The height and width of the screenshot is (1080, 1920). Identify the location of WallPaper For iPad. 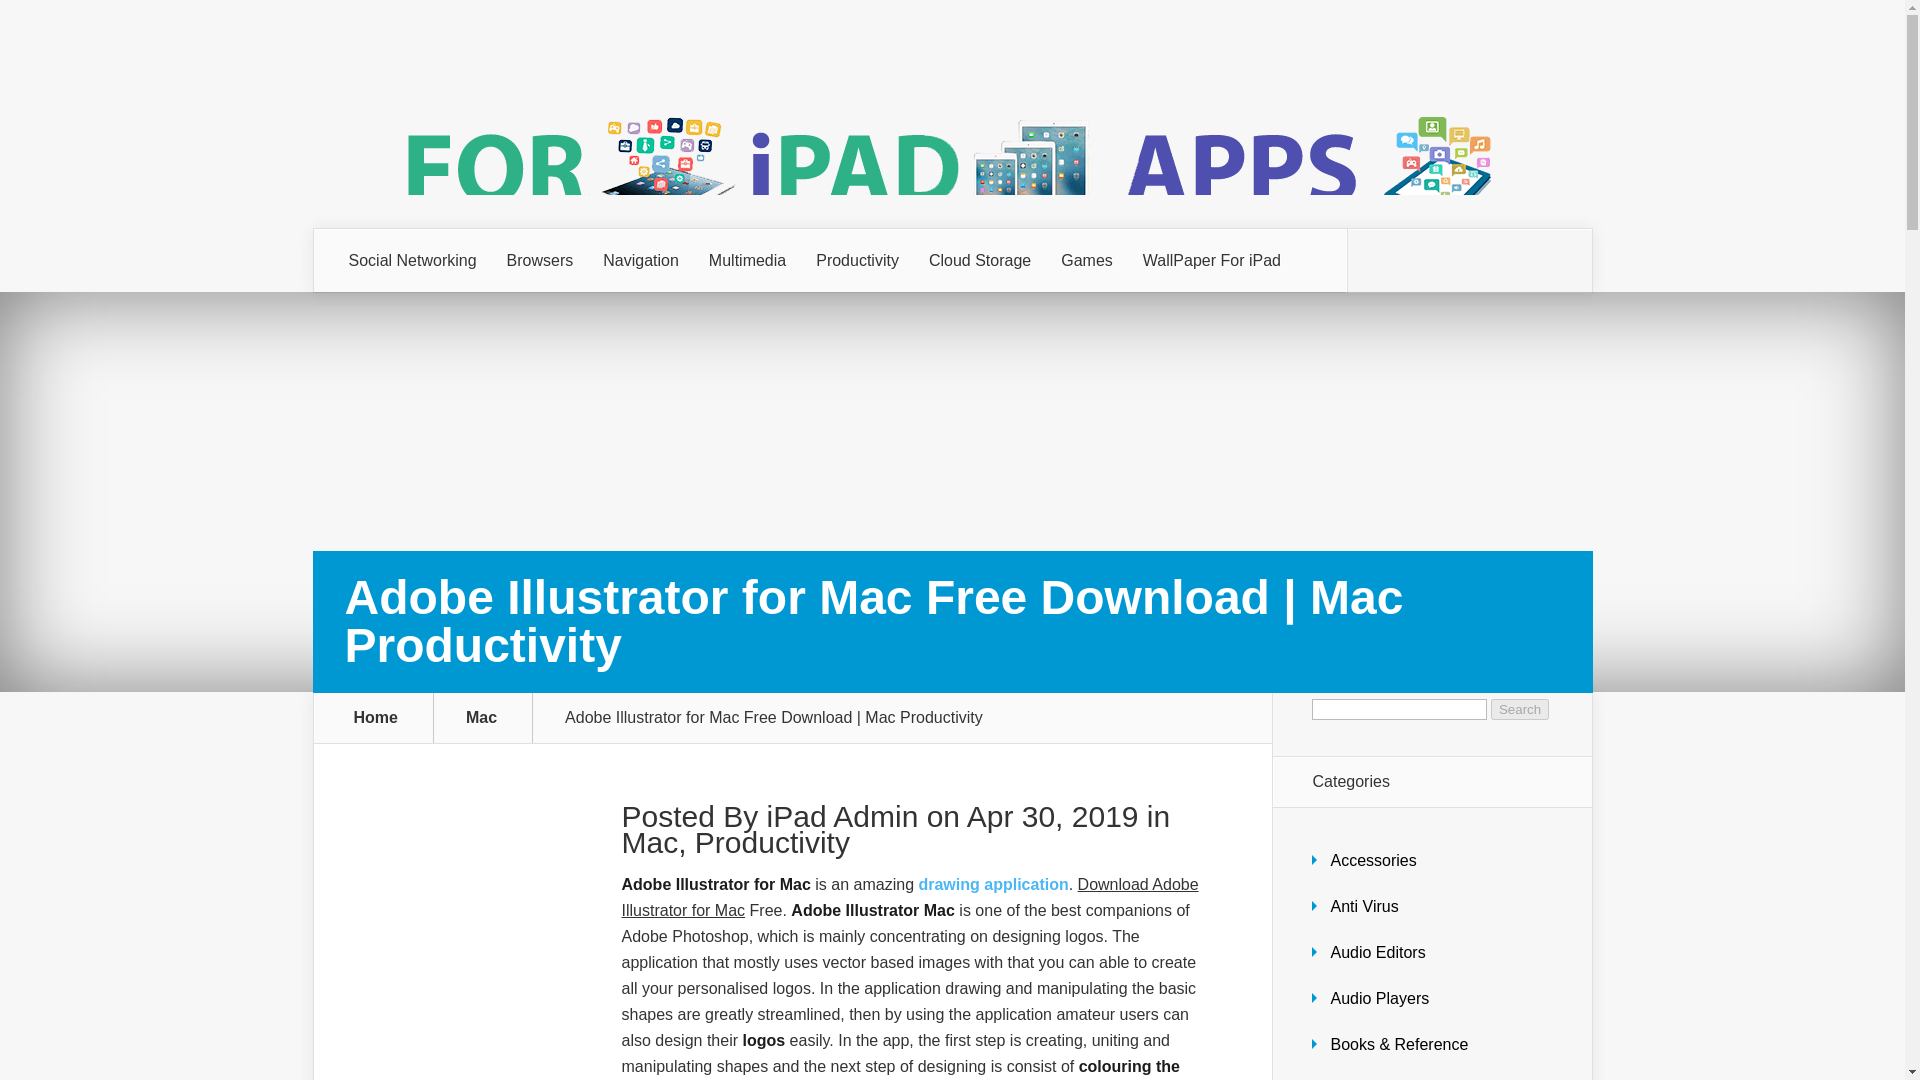
(1212, 260).